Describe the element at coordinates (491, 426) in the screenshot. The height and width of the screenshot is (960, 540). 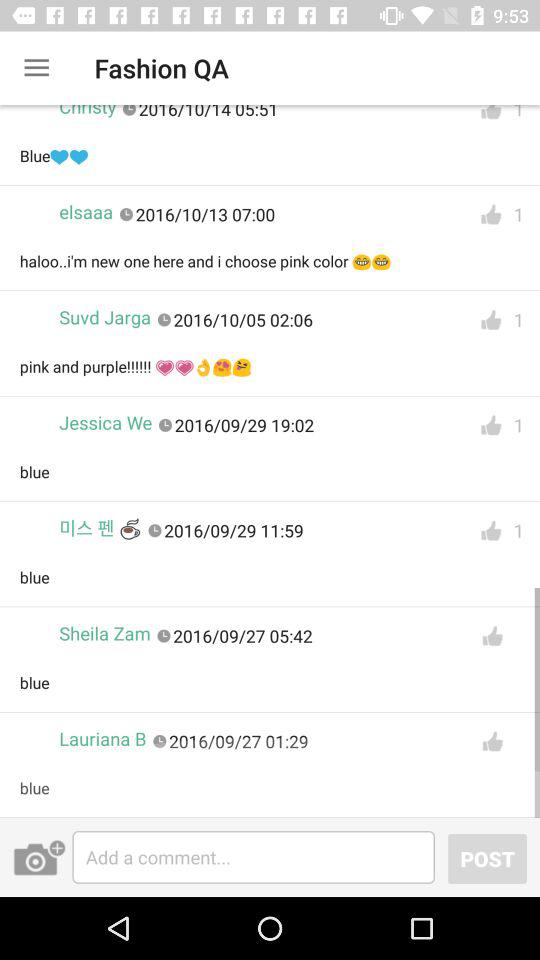
I see `select to like this option` at that location.